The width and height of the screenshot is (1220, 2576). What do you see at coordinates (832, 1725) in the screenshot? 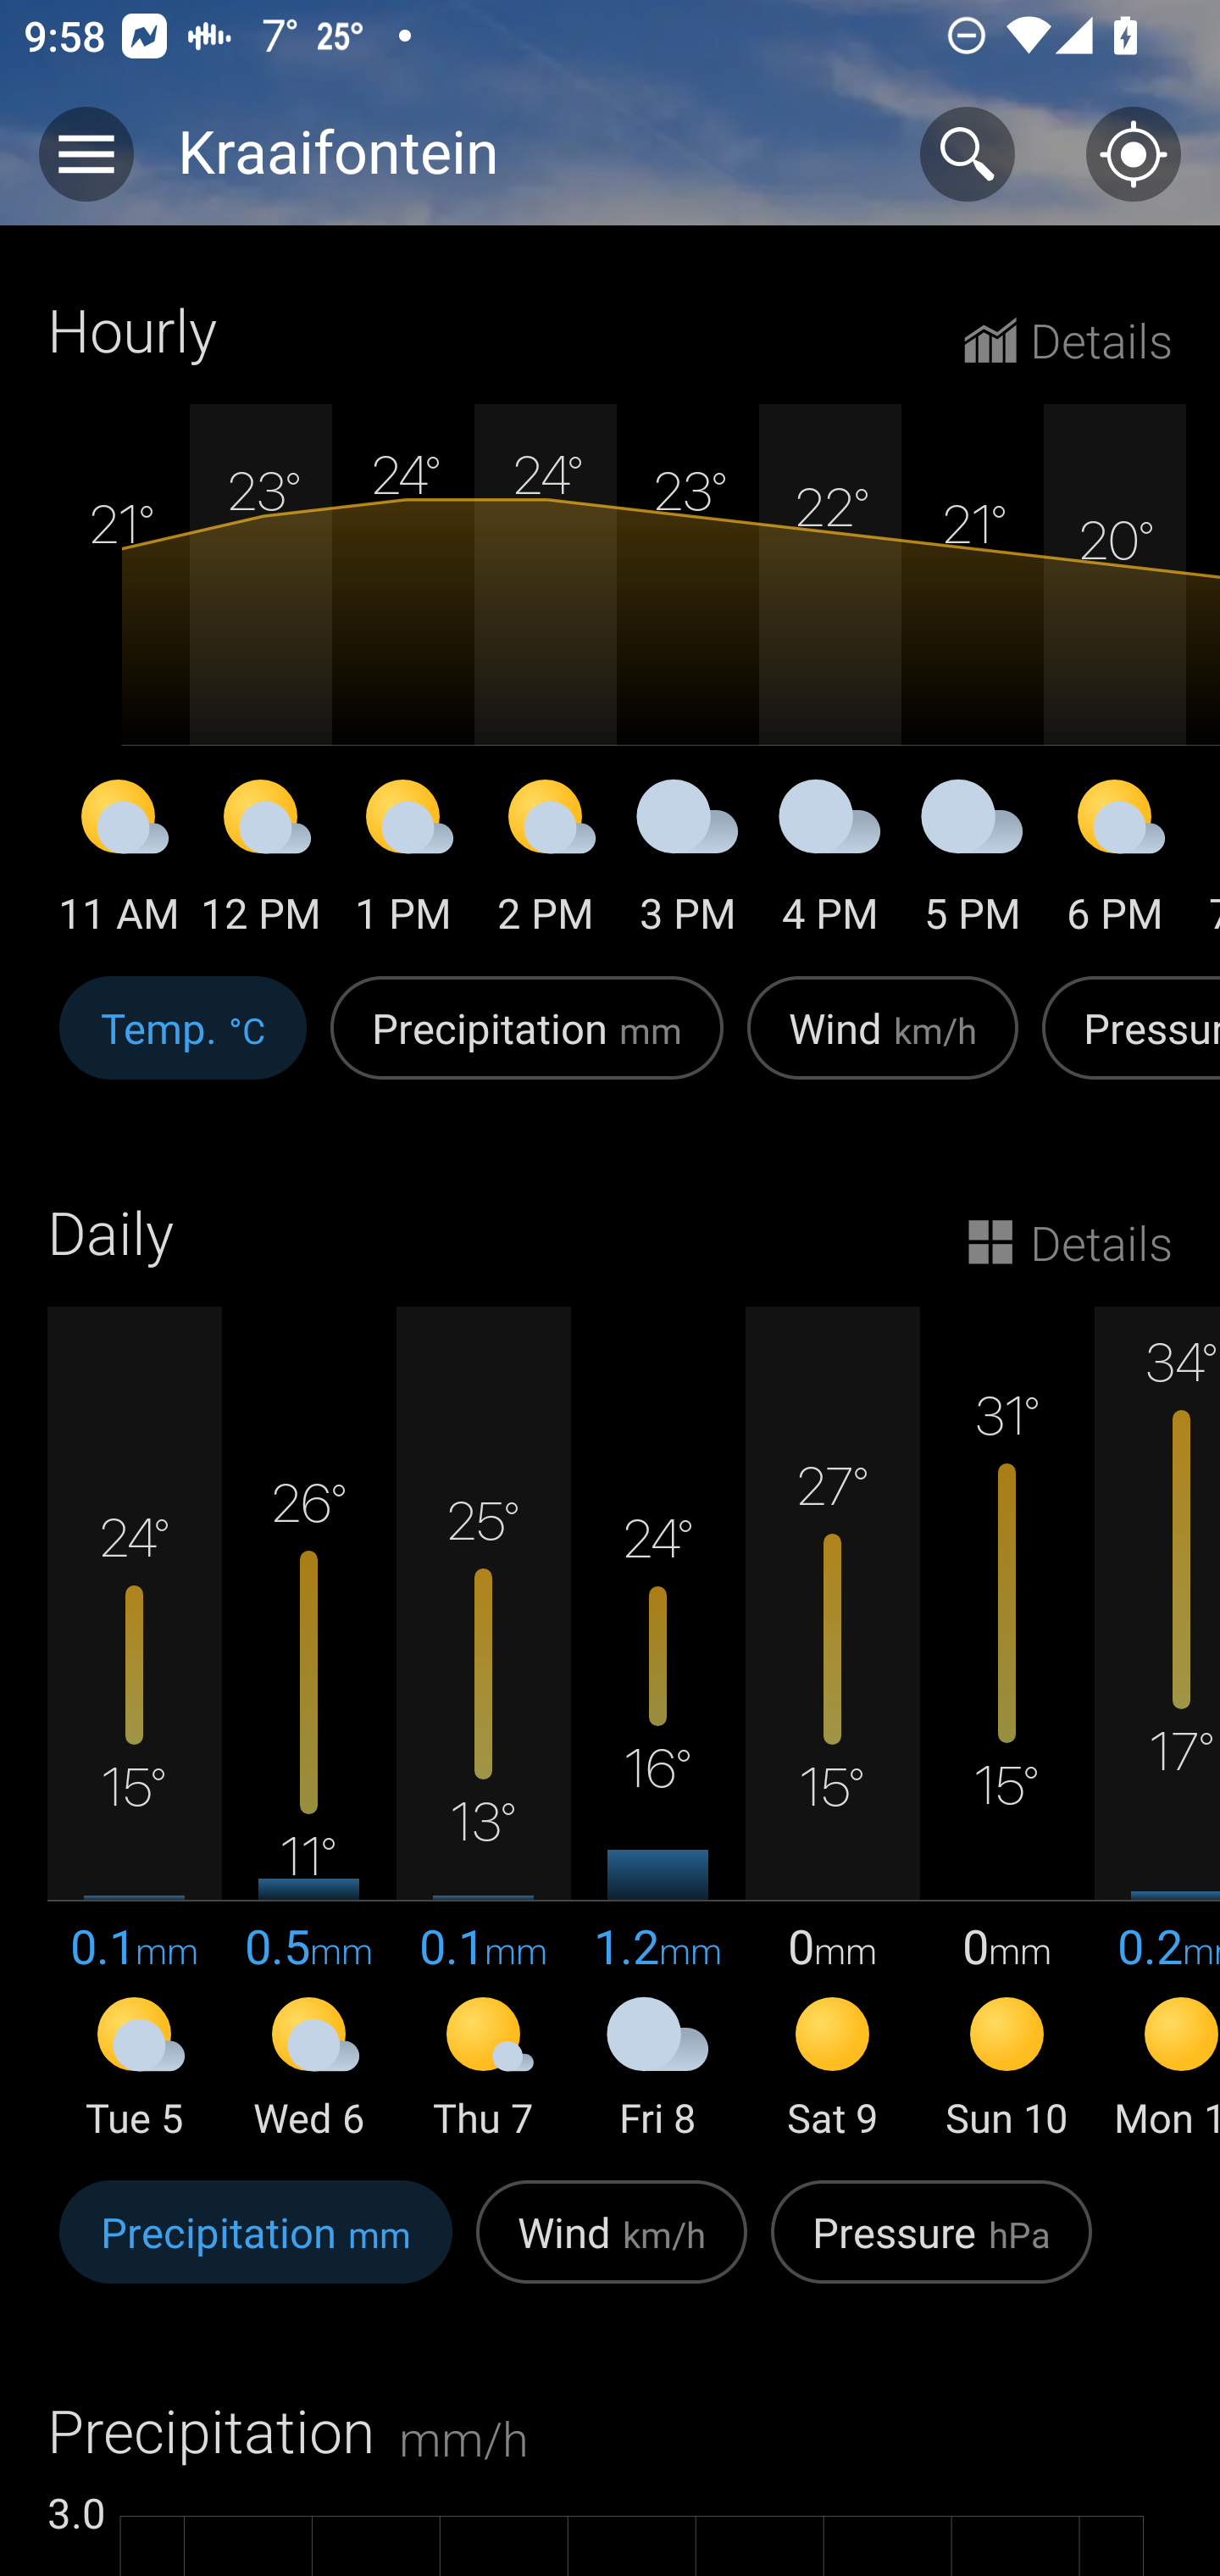
I see `27° 15° 0 mm Sat 9` at bounding box center [832, 1725].